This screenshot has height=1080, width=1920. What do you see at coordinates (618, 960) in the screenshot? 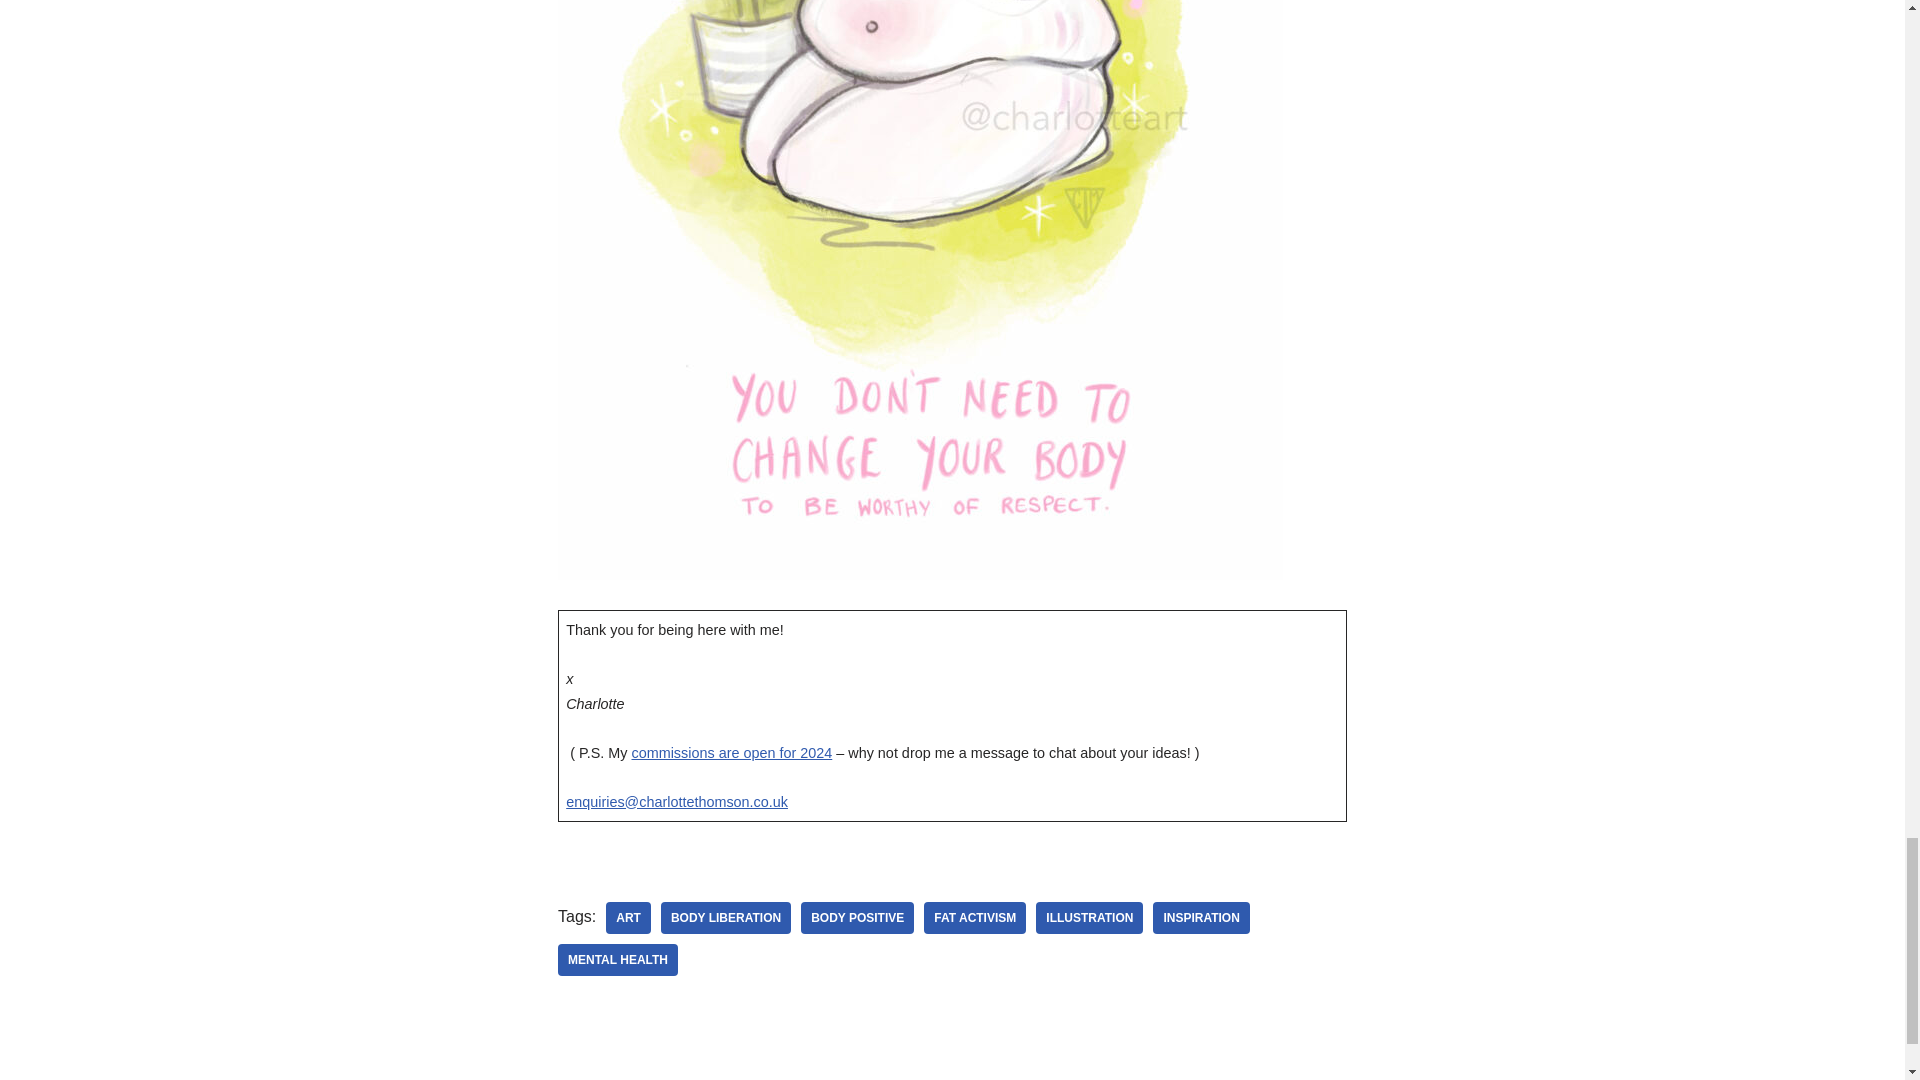
I see `mental health` at bounding box center [618, 960].